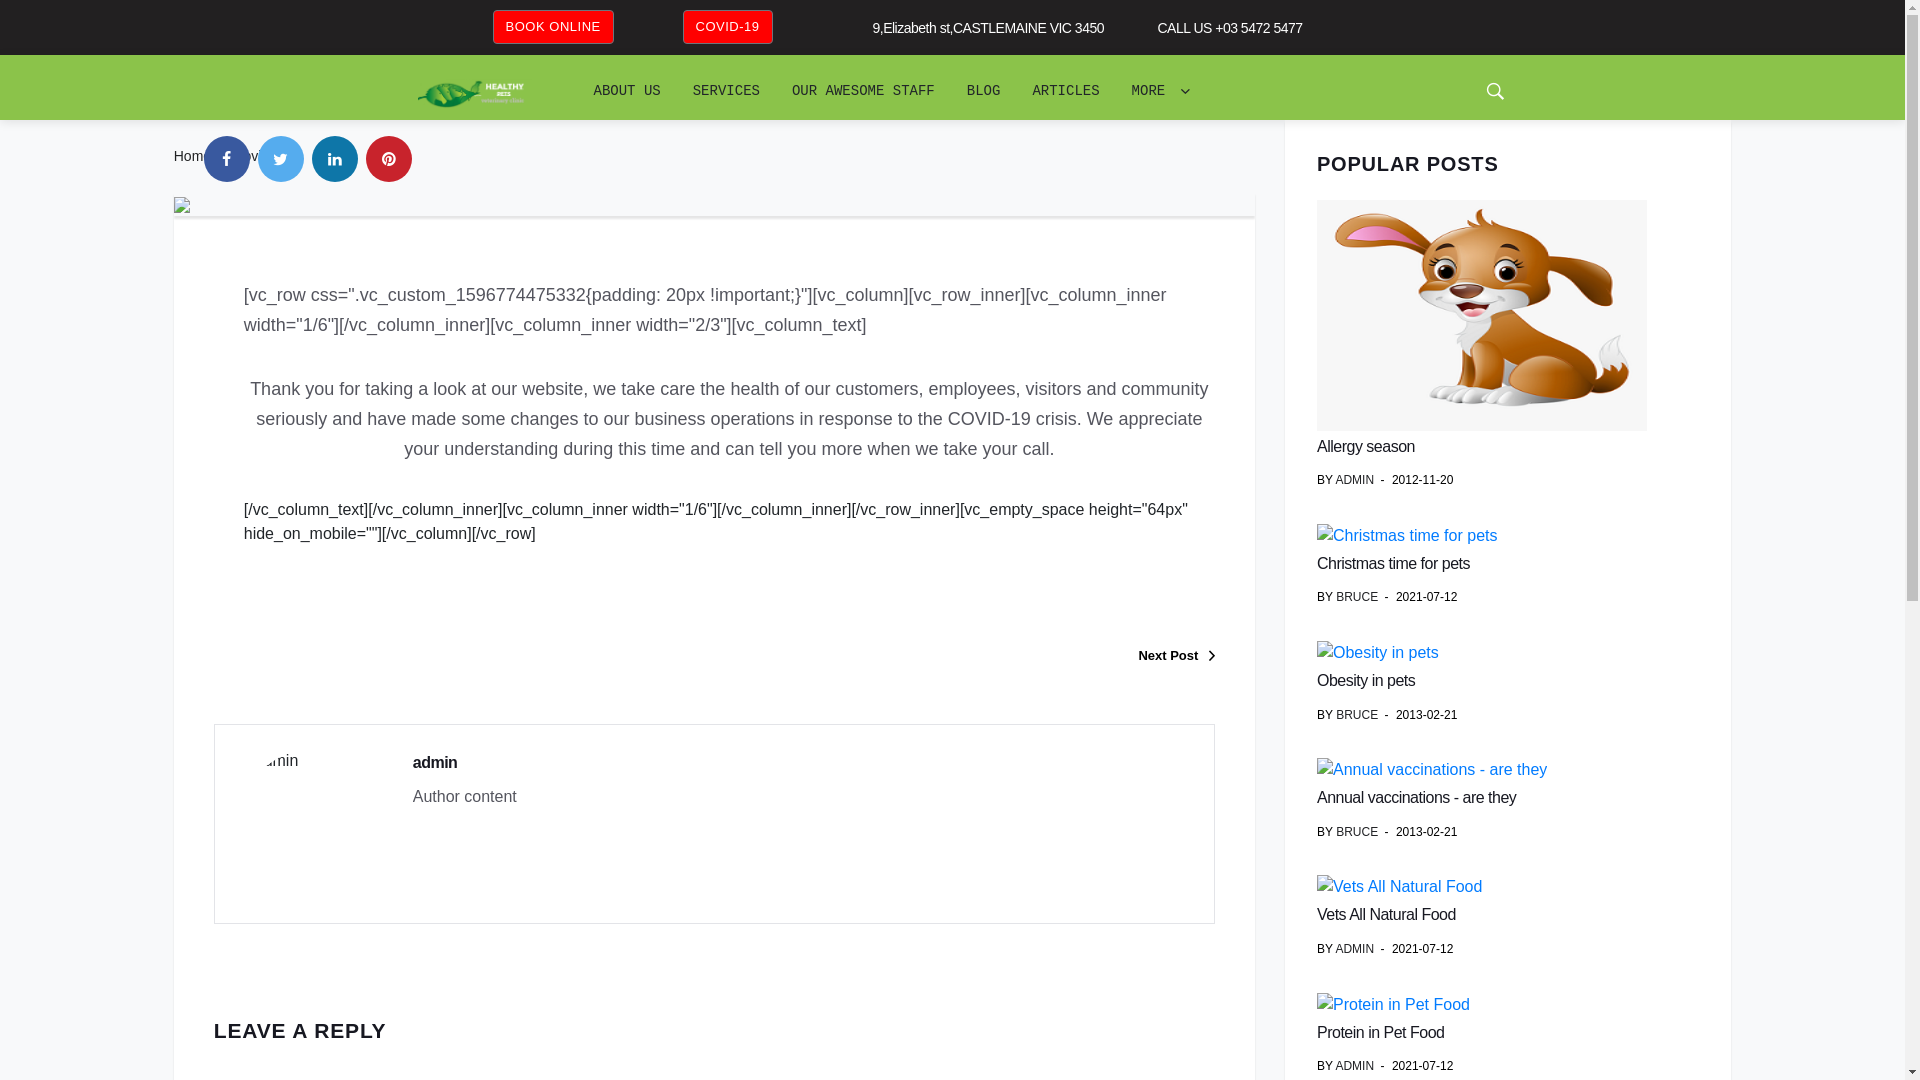  Describe the element at coordinates (1354, 949) in the screenshot. I see `ADMIN` at that location.